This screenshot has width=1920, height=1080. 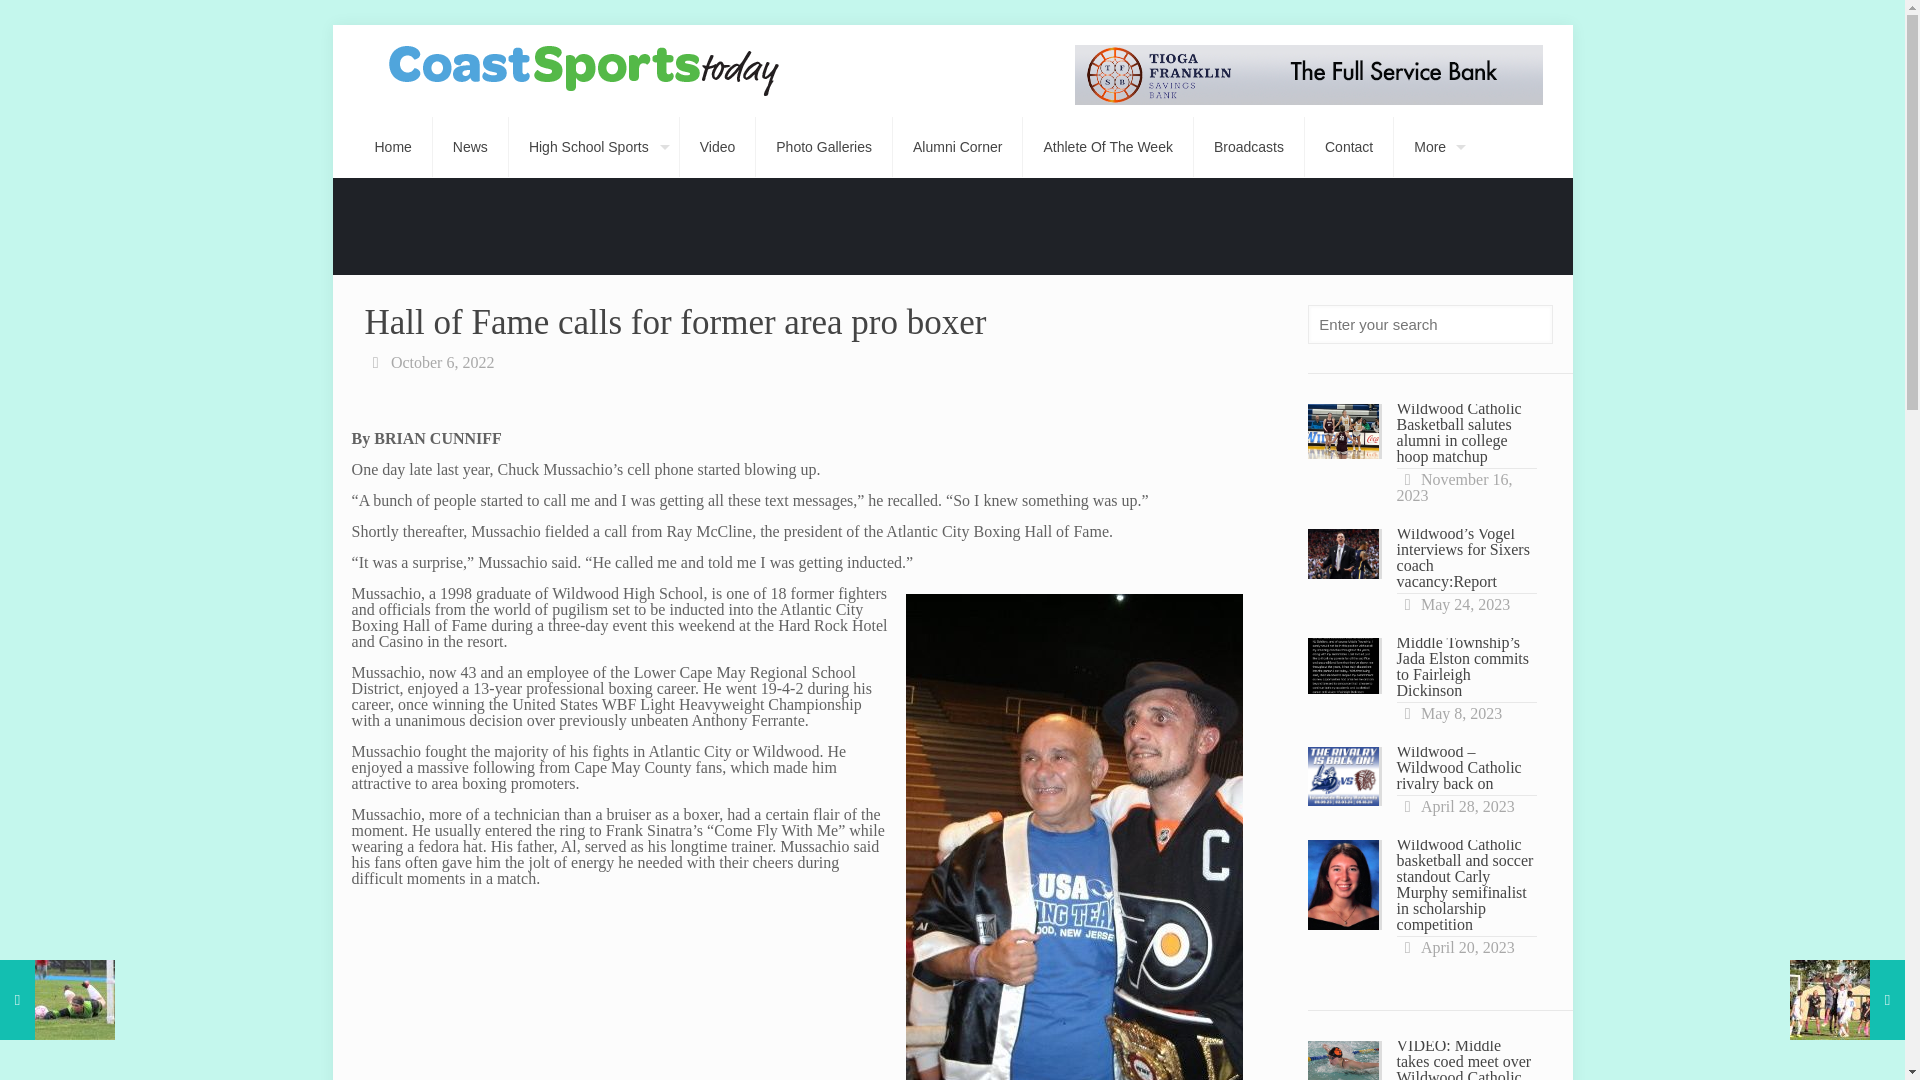 I want to click on News, so click(x=470, y=146).